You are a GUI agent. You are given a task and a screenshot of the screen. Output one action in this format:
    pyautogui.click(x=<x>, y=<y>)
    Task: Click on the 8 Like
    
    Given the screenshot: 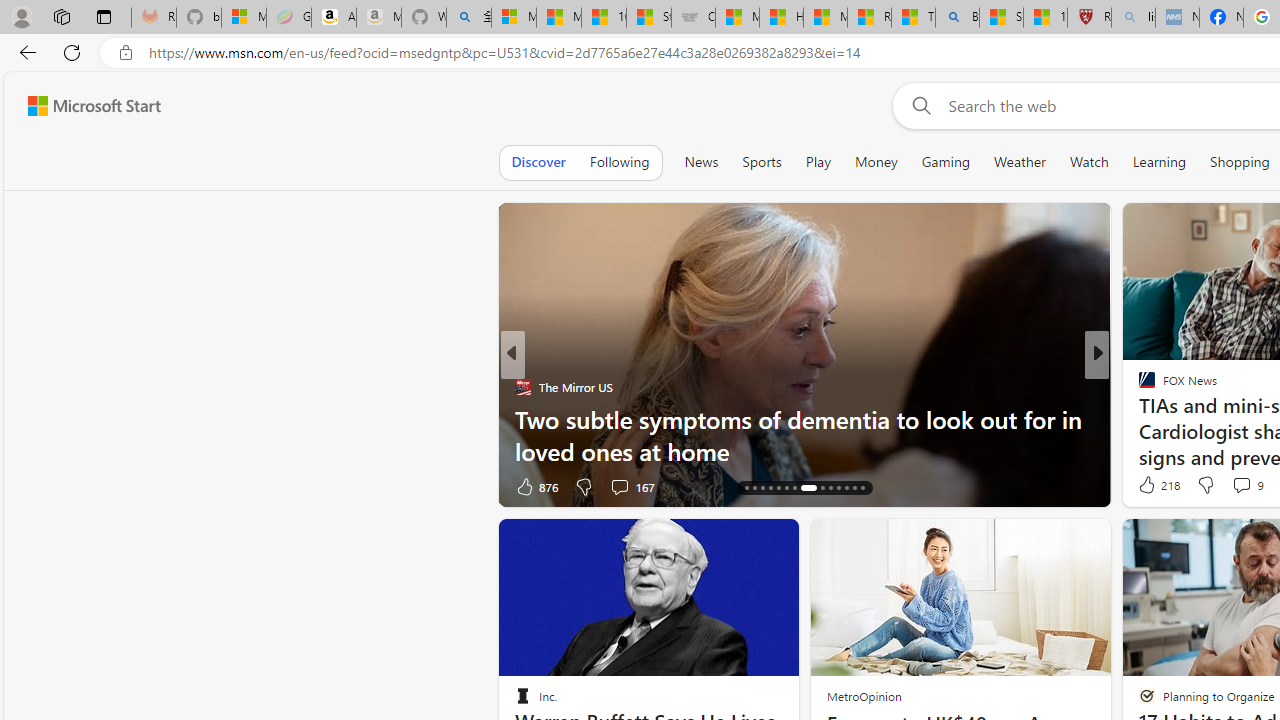 What is the action you would take?
    pyautogui.click(x=1145, y=486)
    